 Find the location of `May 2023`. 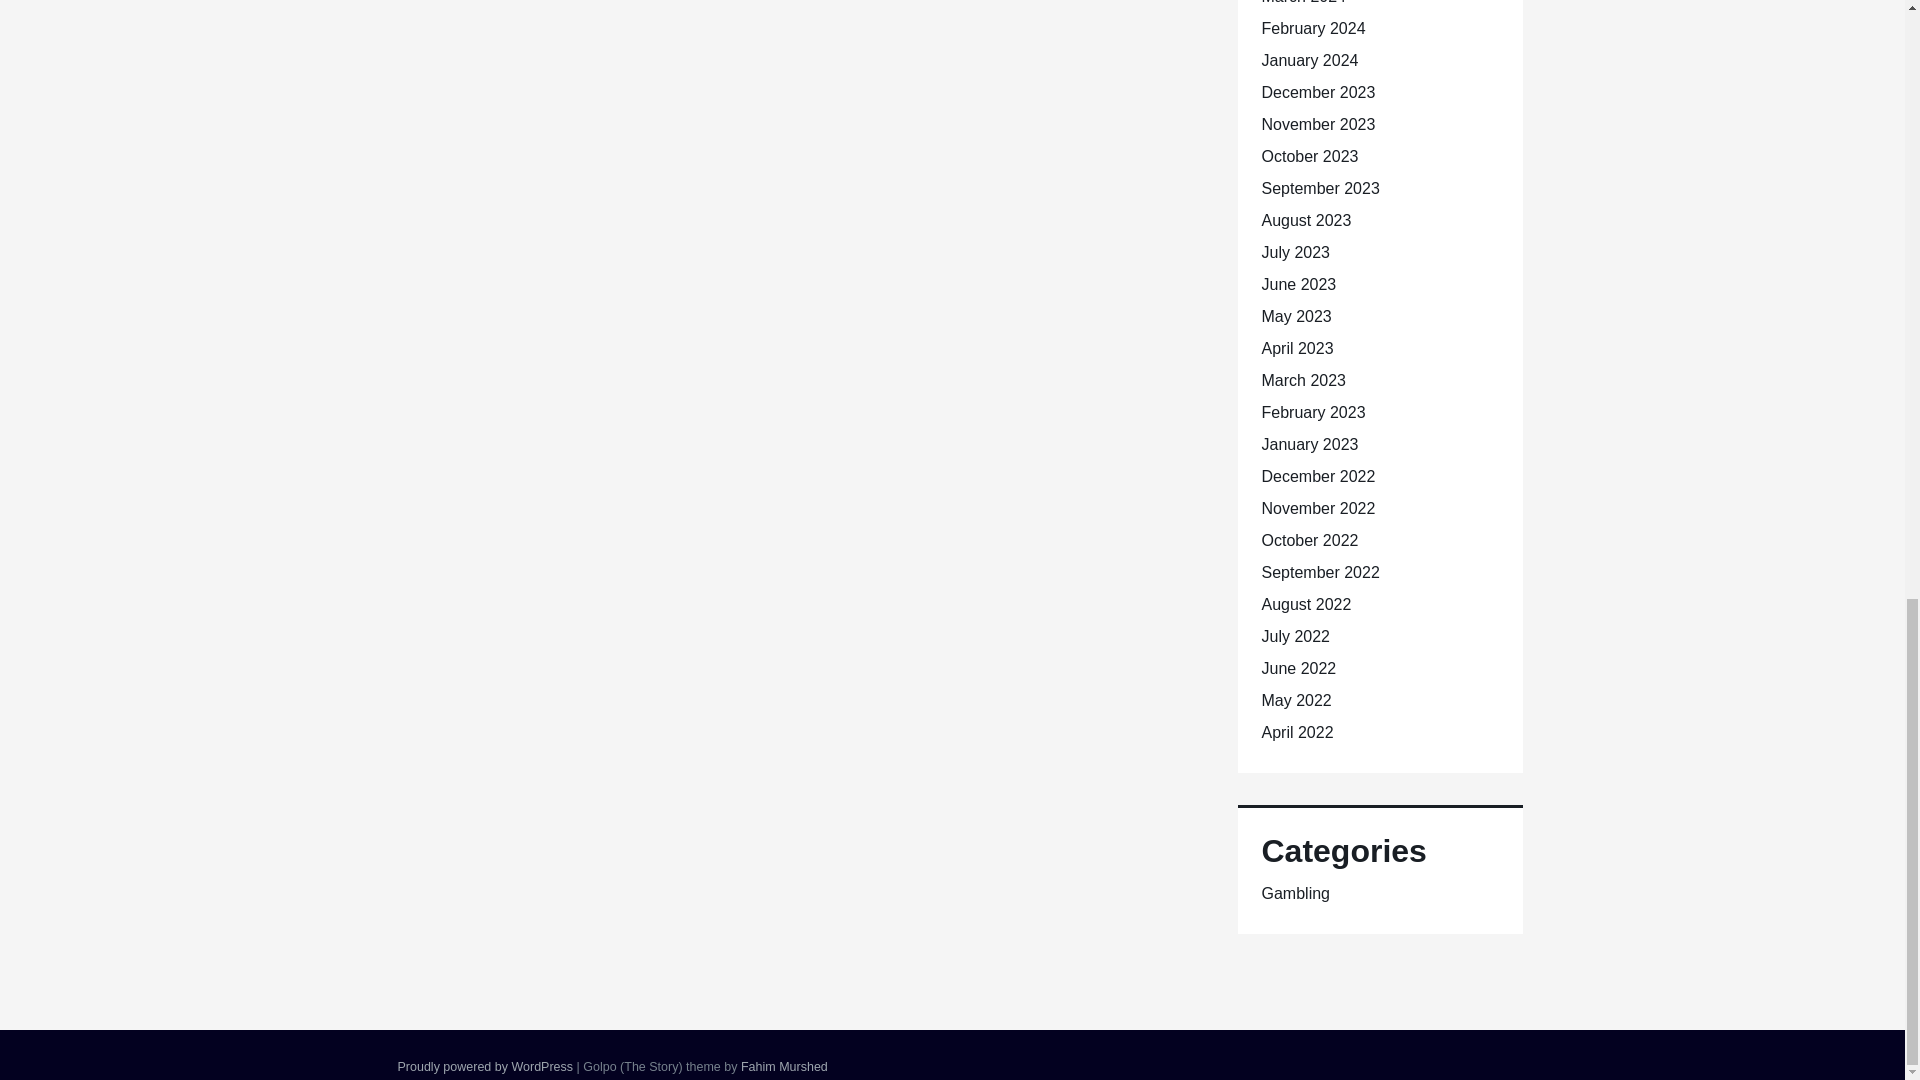

May 2023 is located at coordinates (1296, 316).